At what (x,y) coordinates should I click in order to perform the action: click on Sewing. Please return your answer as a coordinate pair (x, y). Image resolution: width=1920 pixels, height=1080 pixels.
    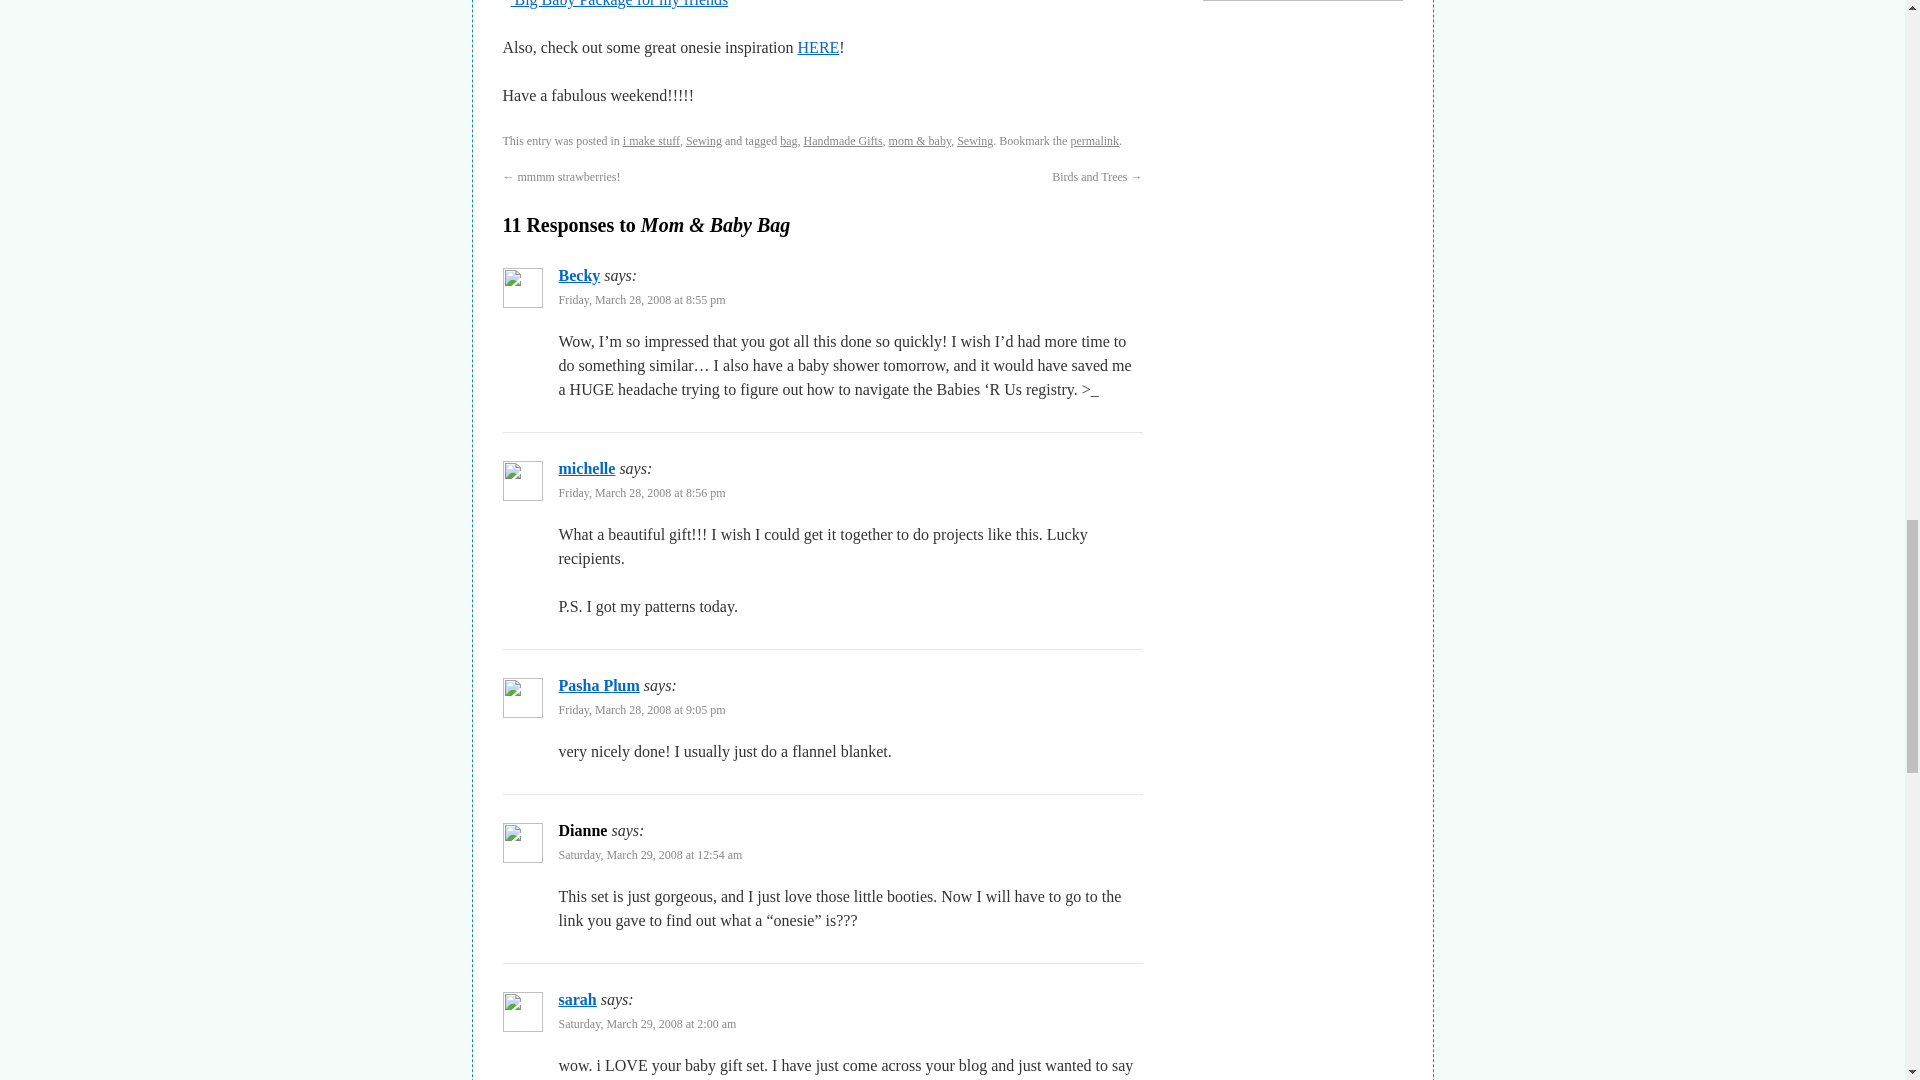
    Looking at the image, I should click on (703, 140).